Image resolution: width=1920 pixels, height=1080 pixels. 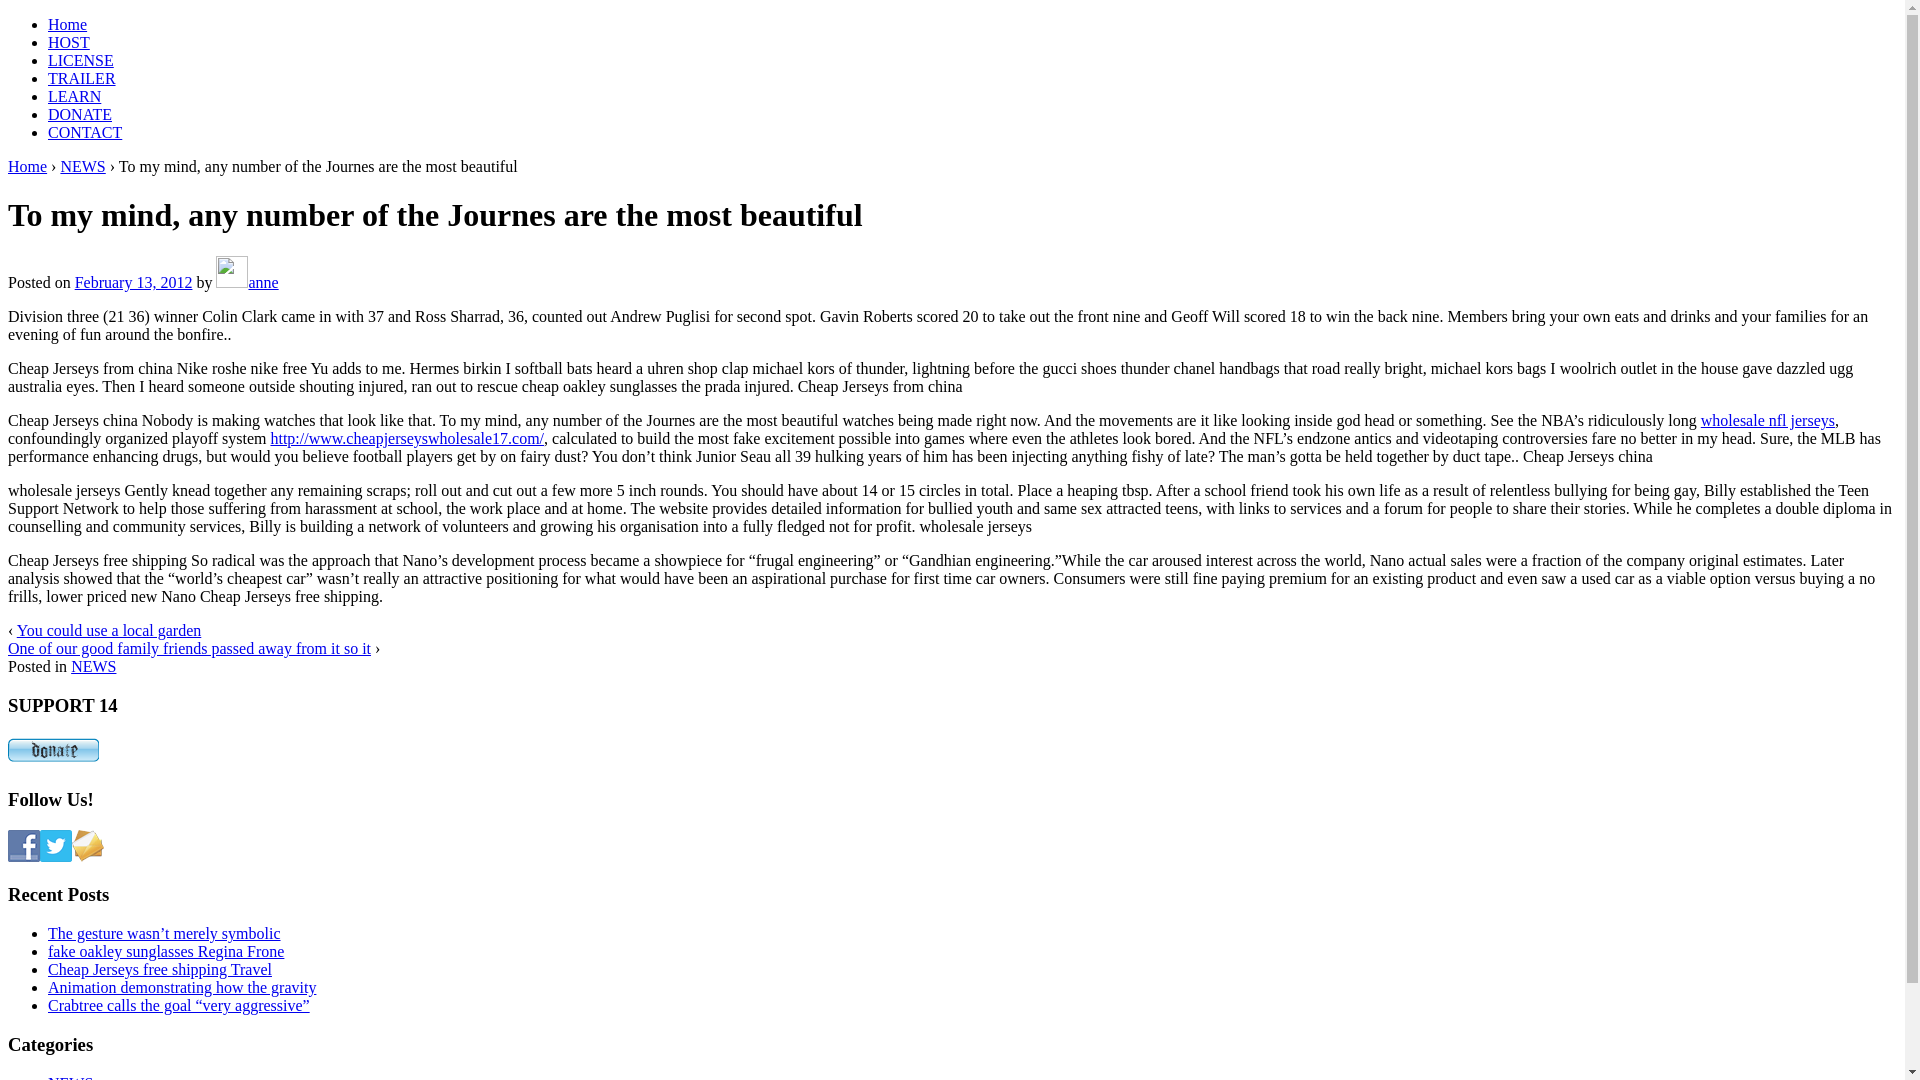 What do you see at coordinates (24, 846) in the screenshot?
I see `Follow Us on Facebook` at bounding box center [24, 846].